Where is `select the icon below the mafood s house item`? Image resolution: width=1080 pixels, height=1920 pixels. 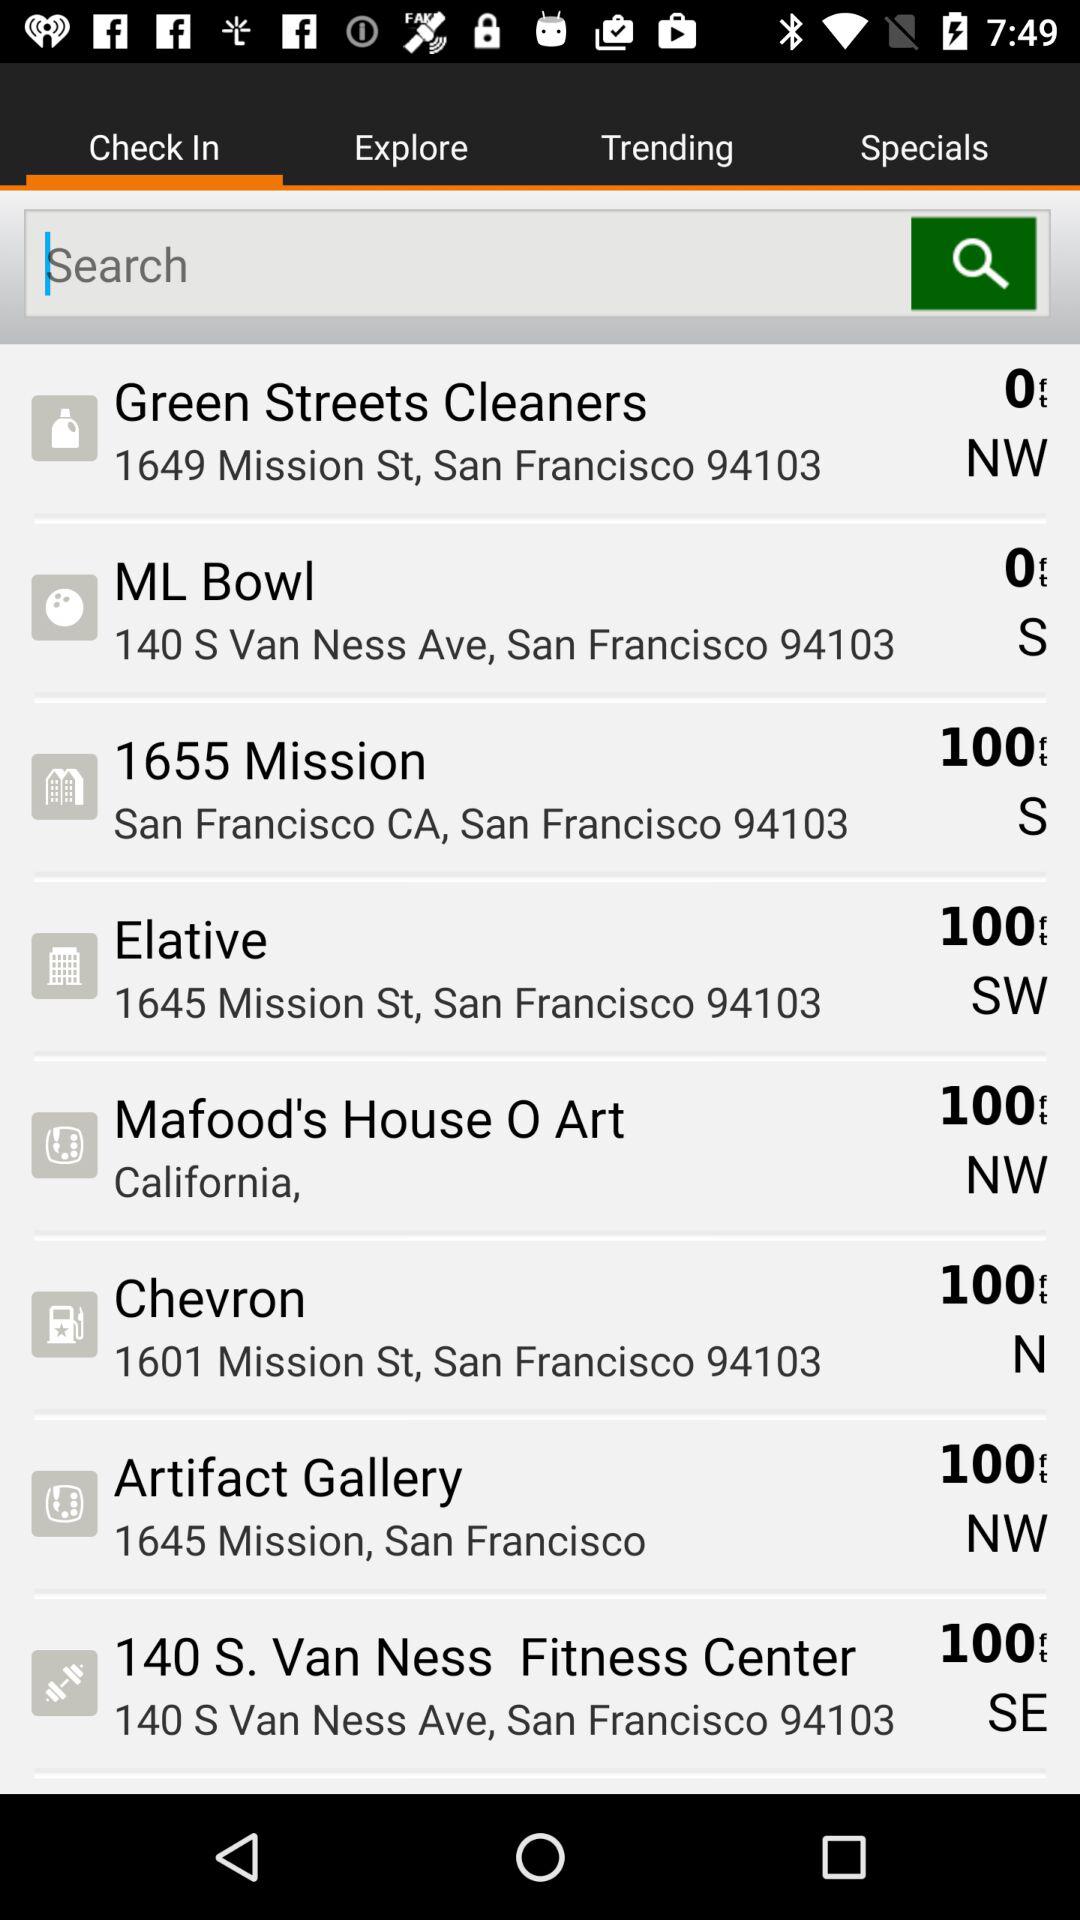
select the icon below the mafood s house item is located at coordinates (518, 1180).